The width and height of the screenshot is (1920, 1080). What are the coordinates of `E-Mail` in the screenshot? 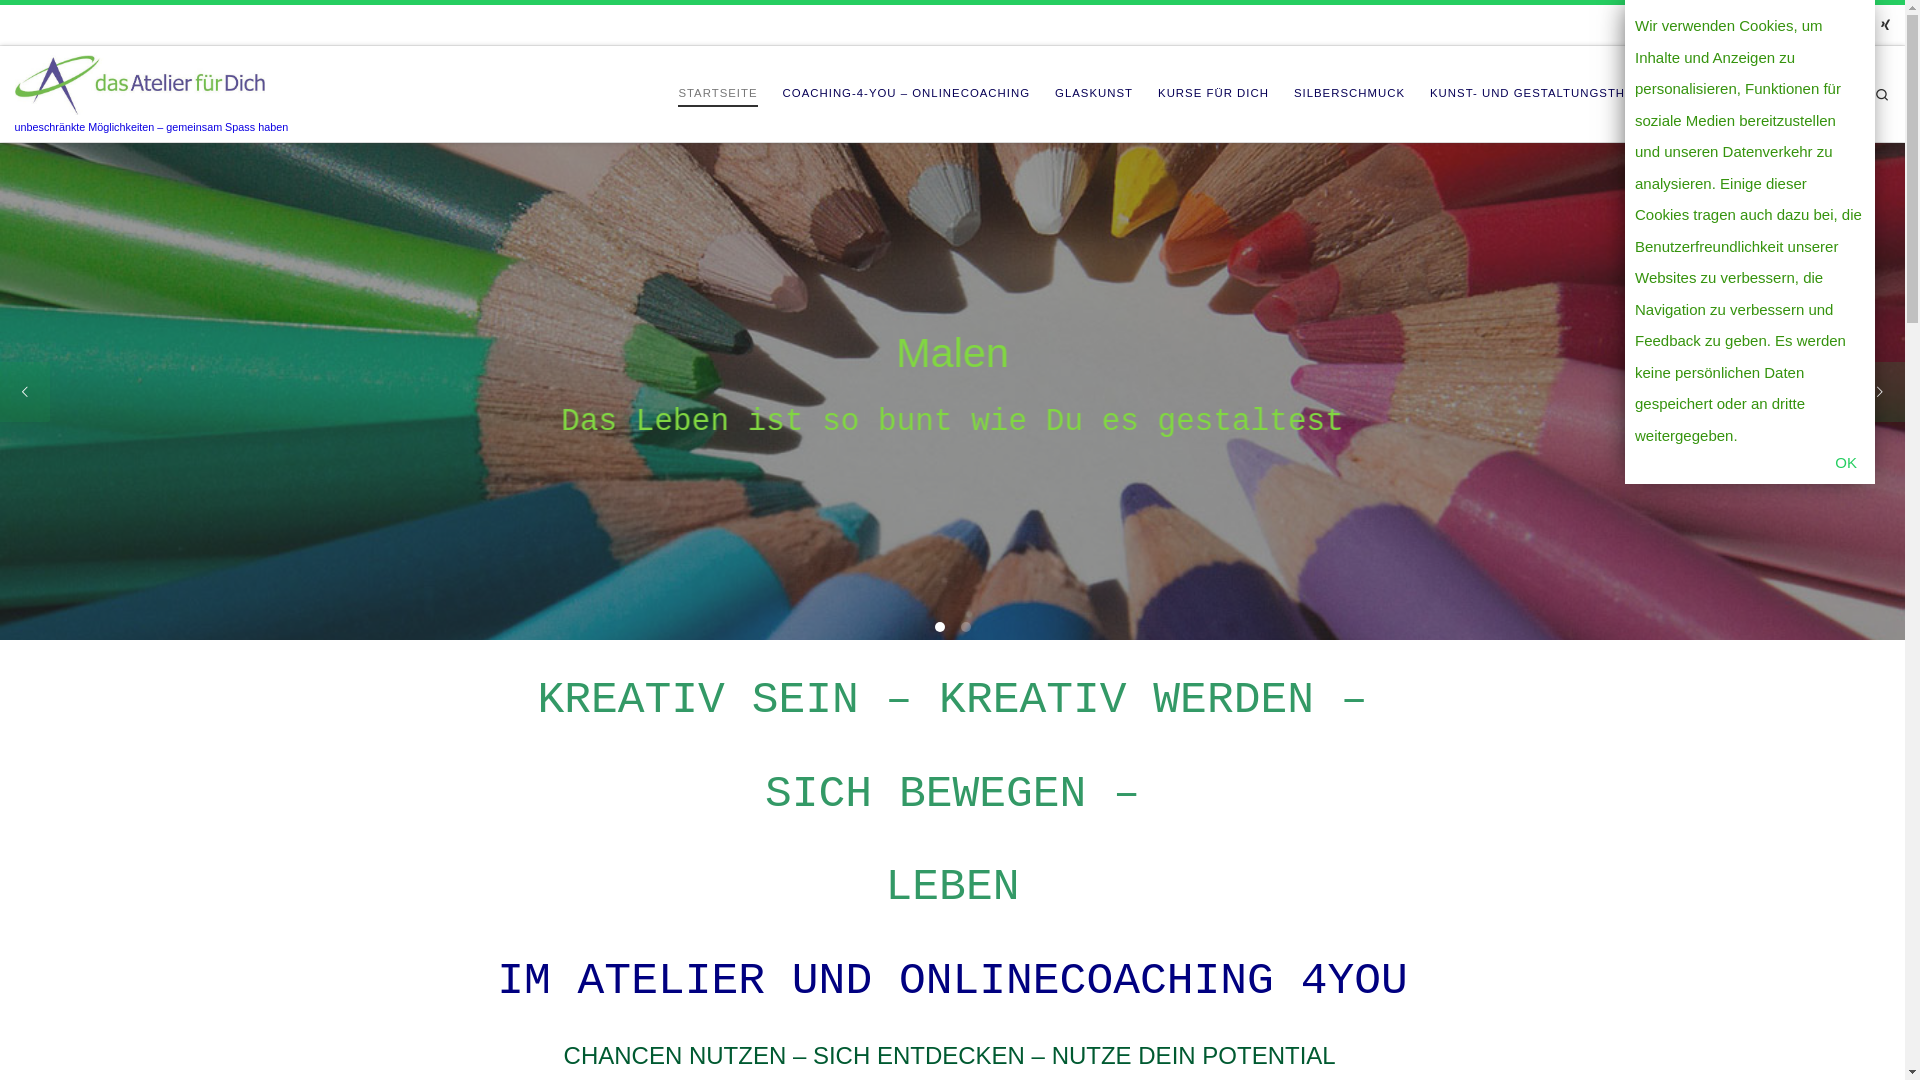 It's located at (1803, 26).